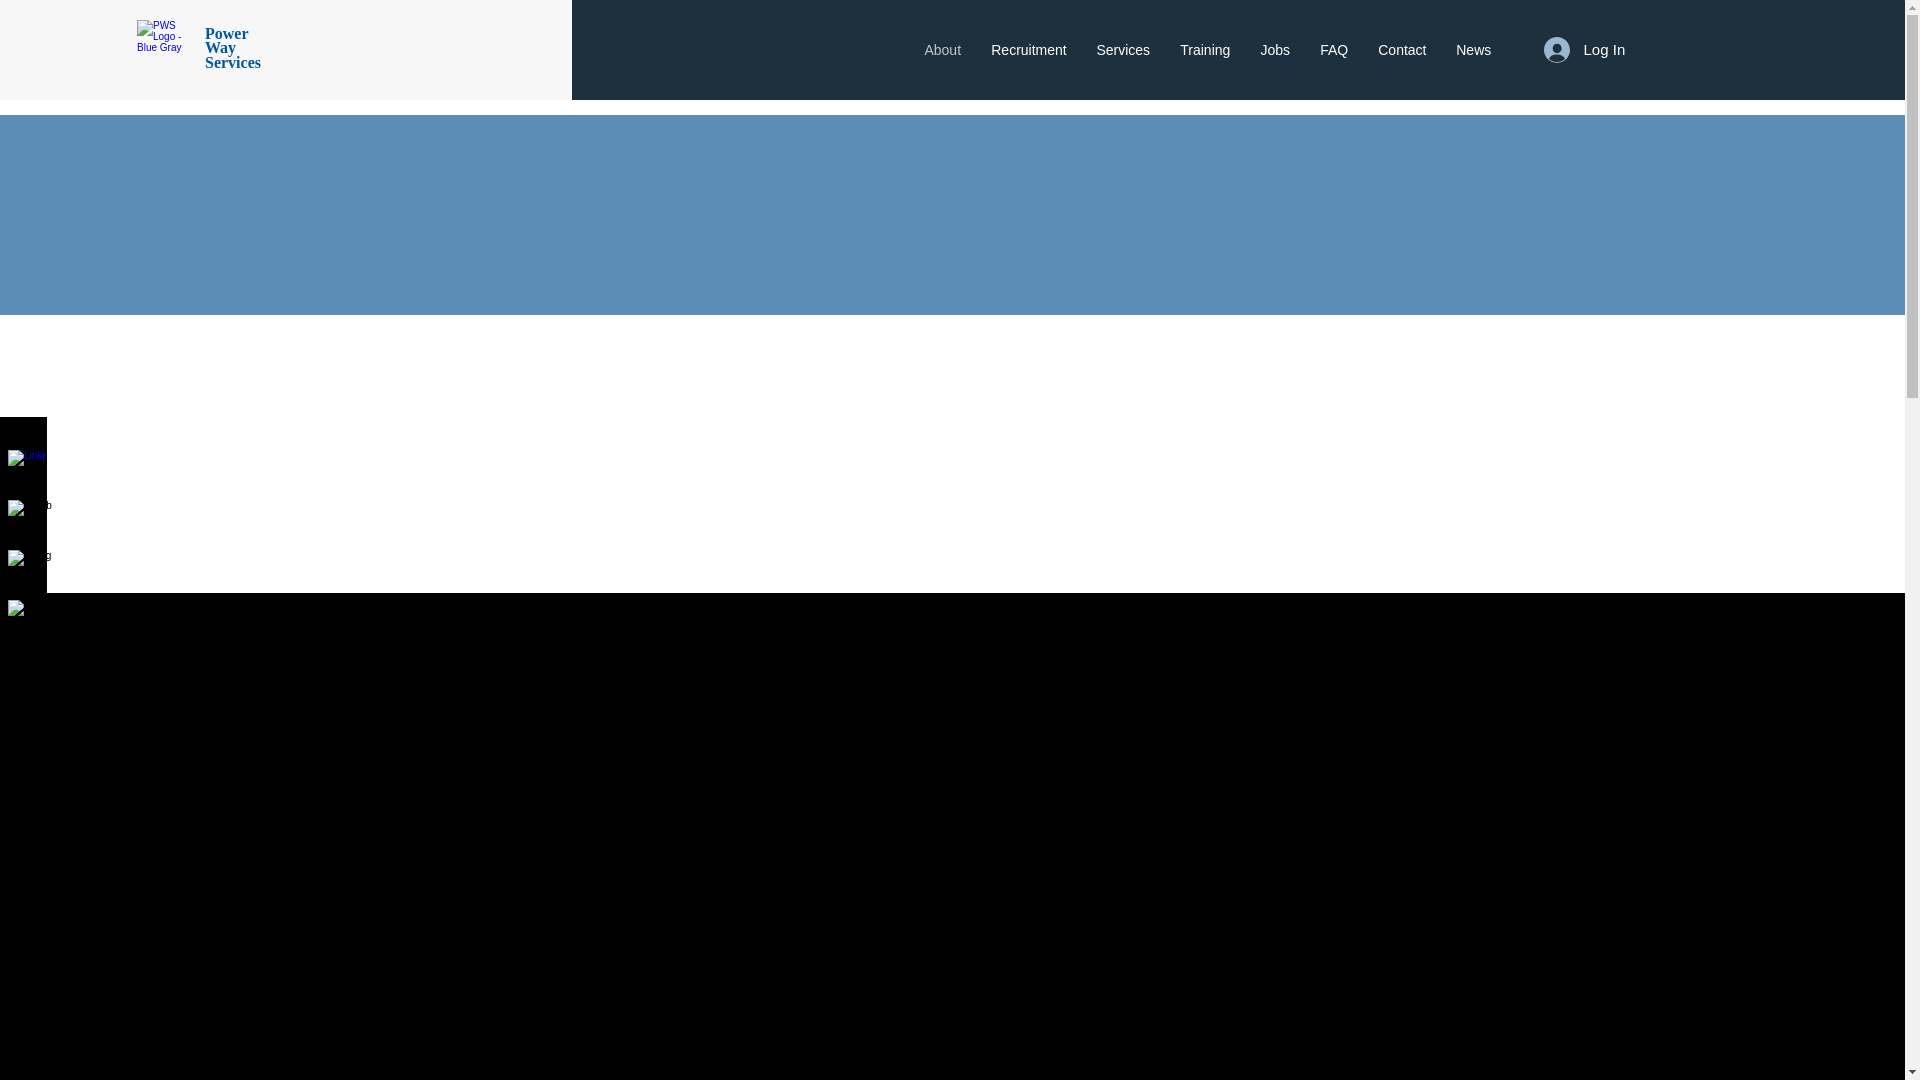  Describe the element at coordinates (942, 49) in the screenshot. I see `About` at that location.